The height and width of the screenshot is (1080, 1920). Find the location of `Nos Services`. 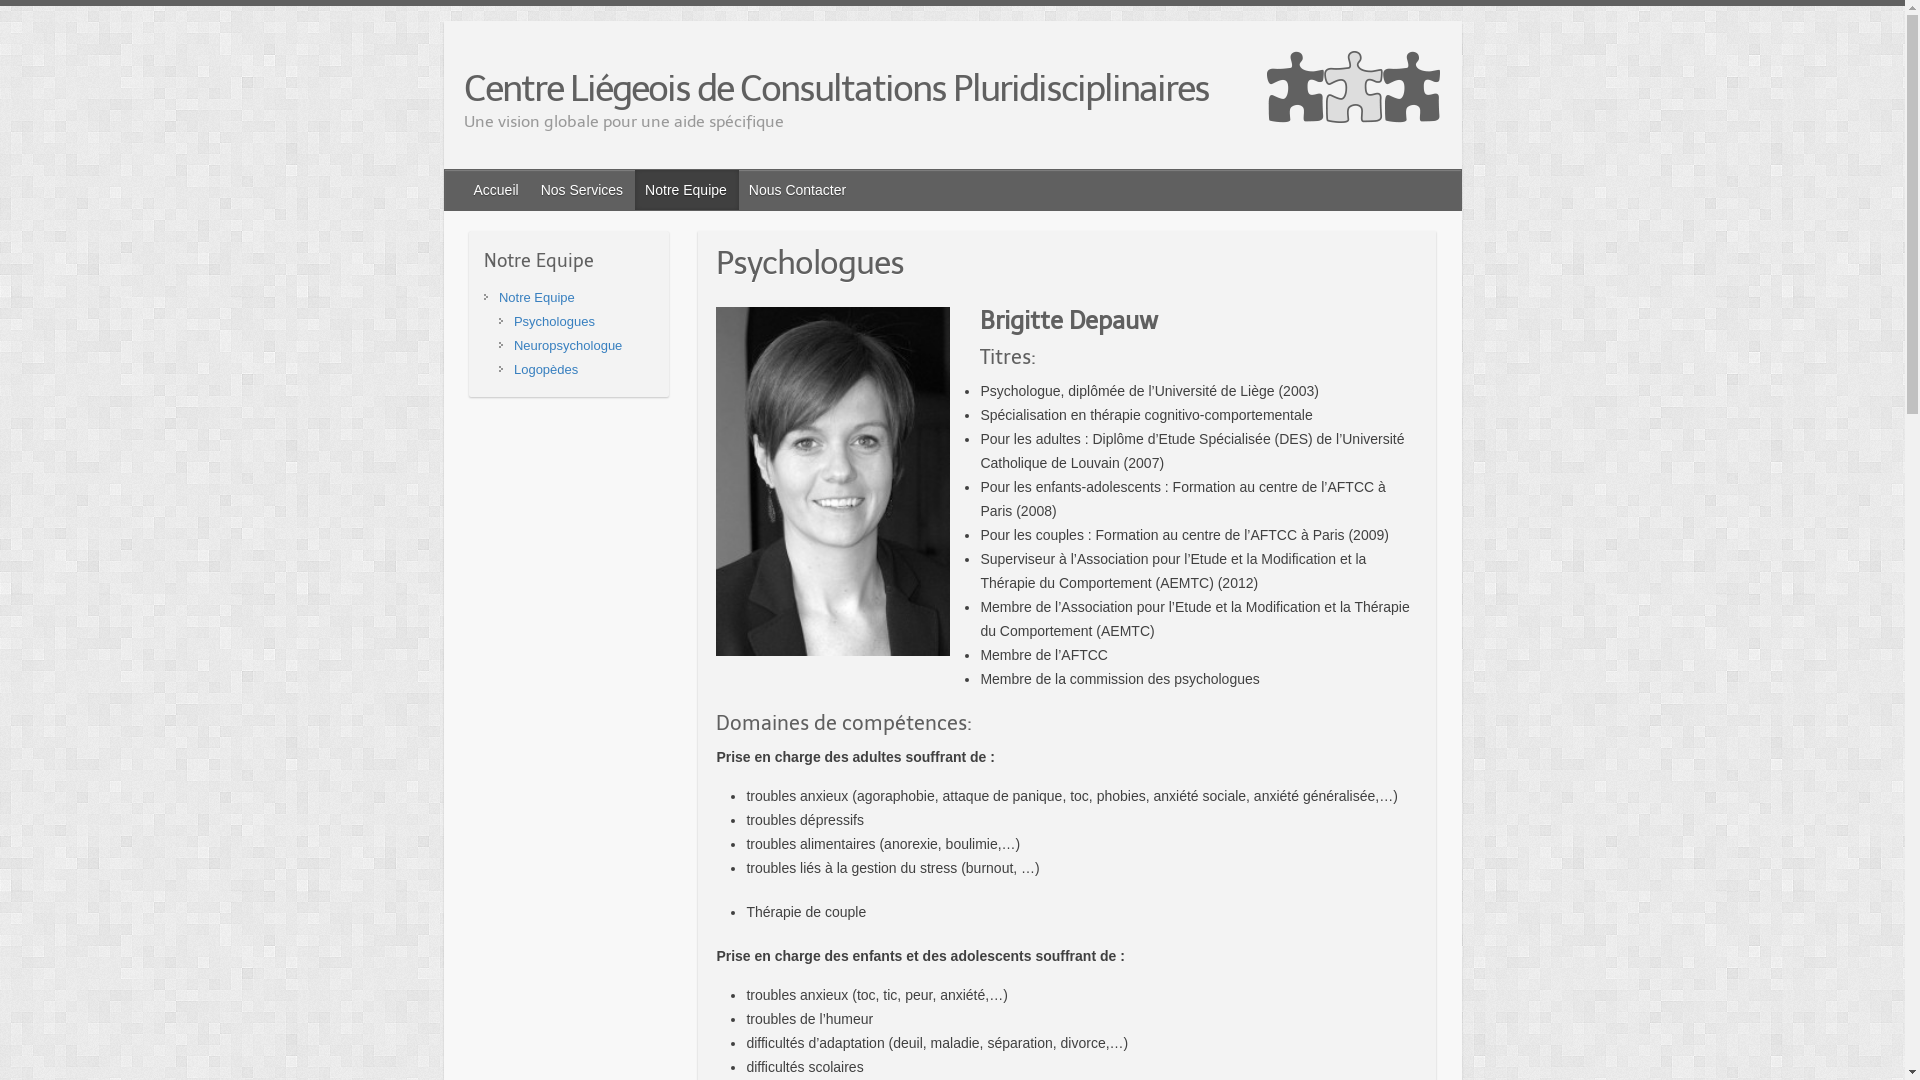

Nos Services is located at coordinates (583, 190).